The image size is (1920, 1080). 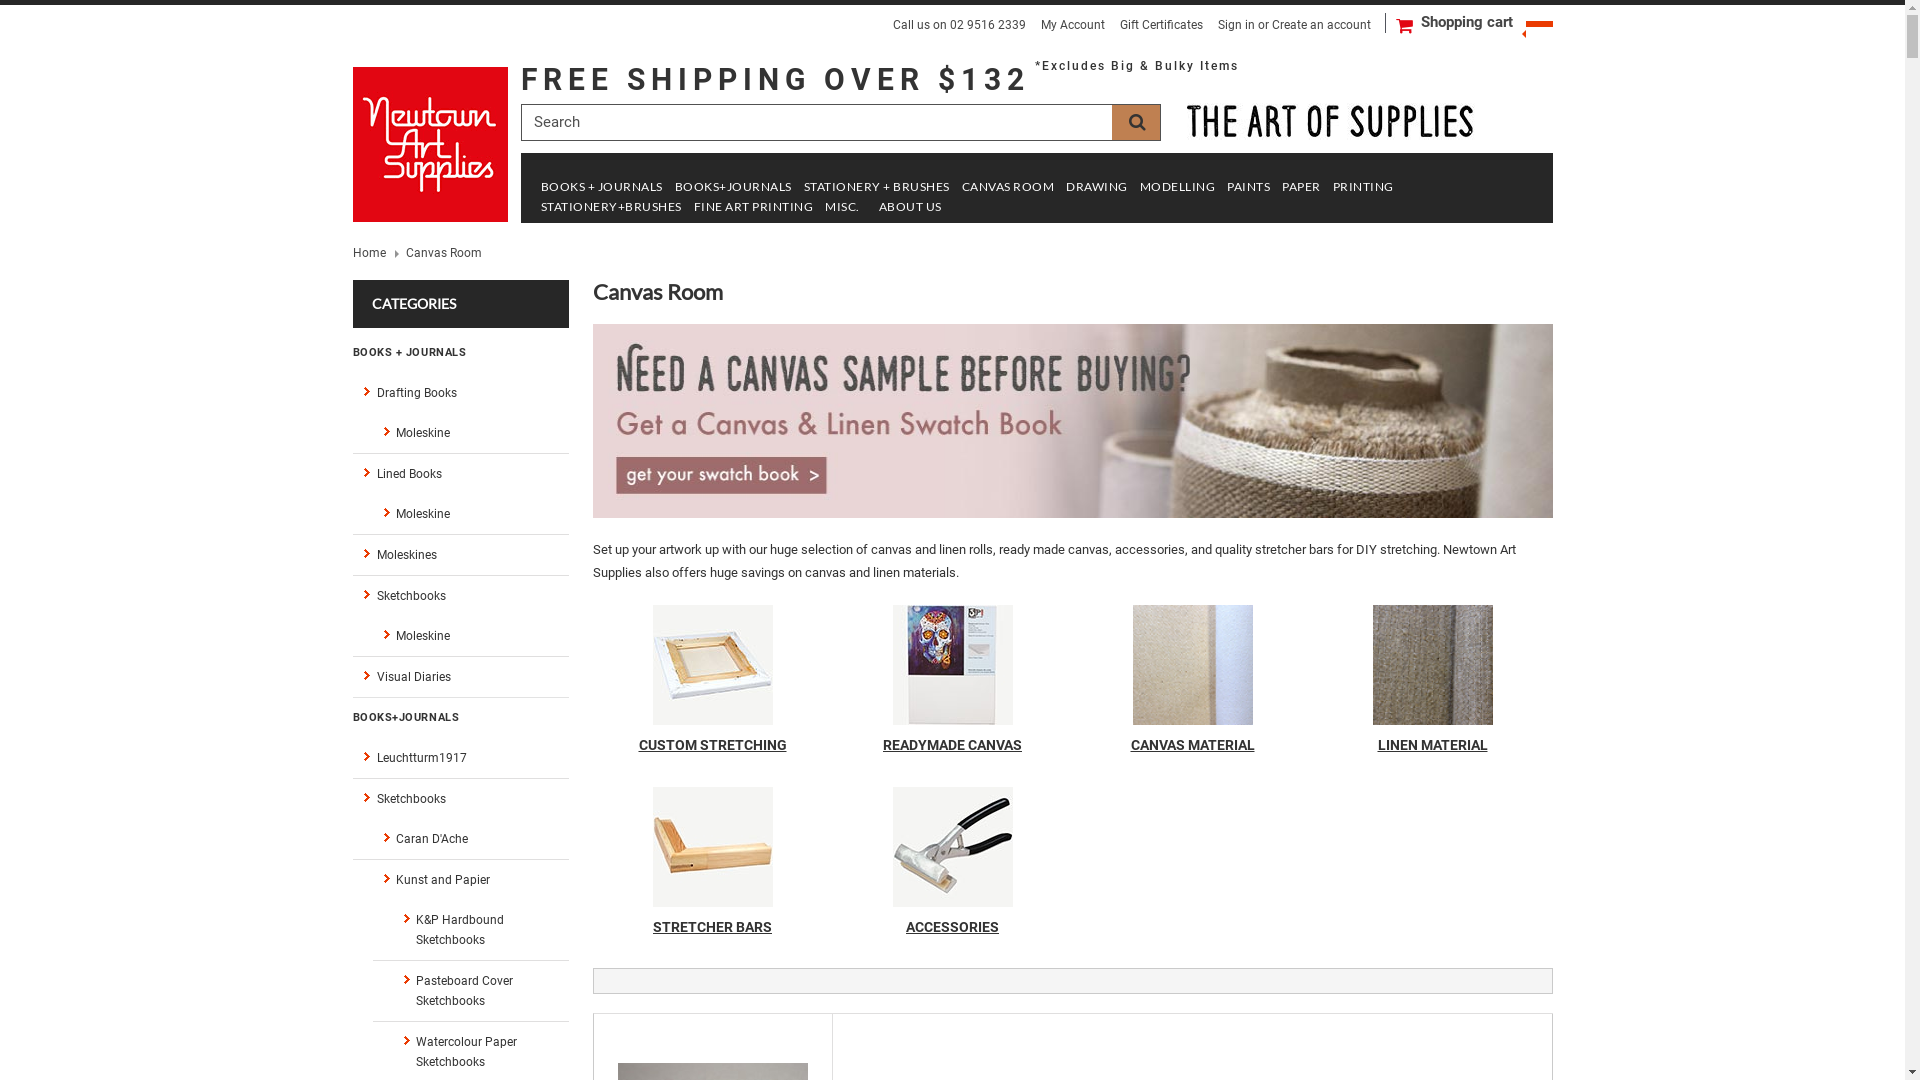 I want to click on Moleskines, so click(x=460, y=554).